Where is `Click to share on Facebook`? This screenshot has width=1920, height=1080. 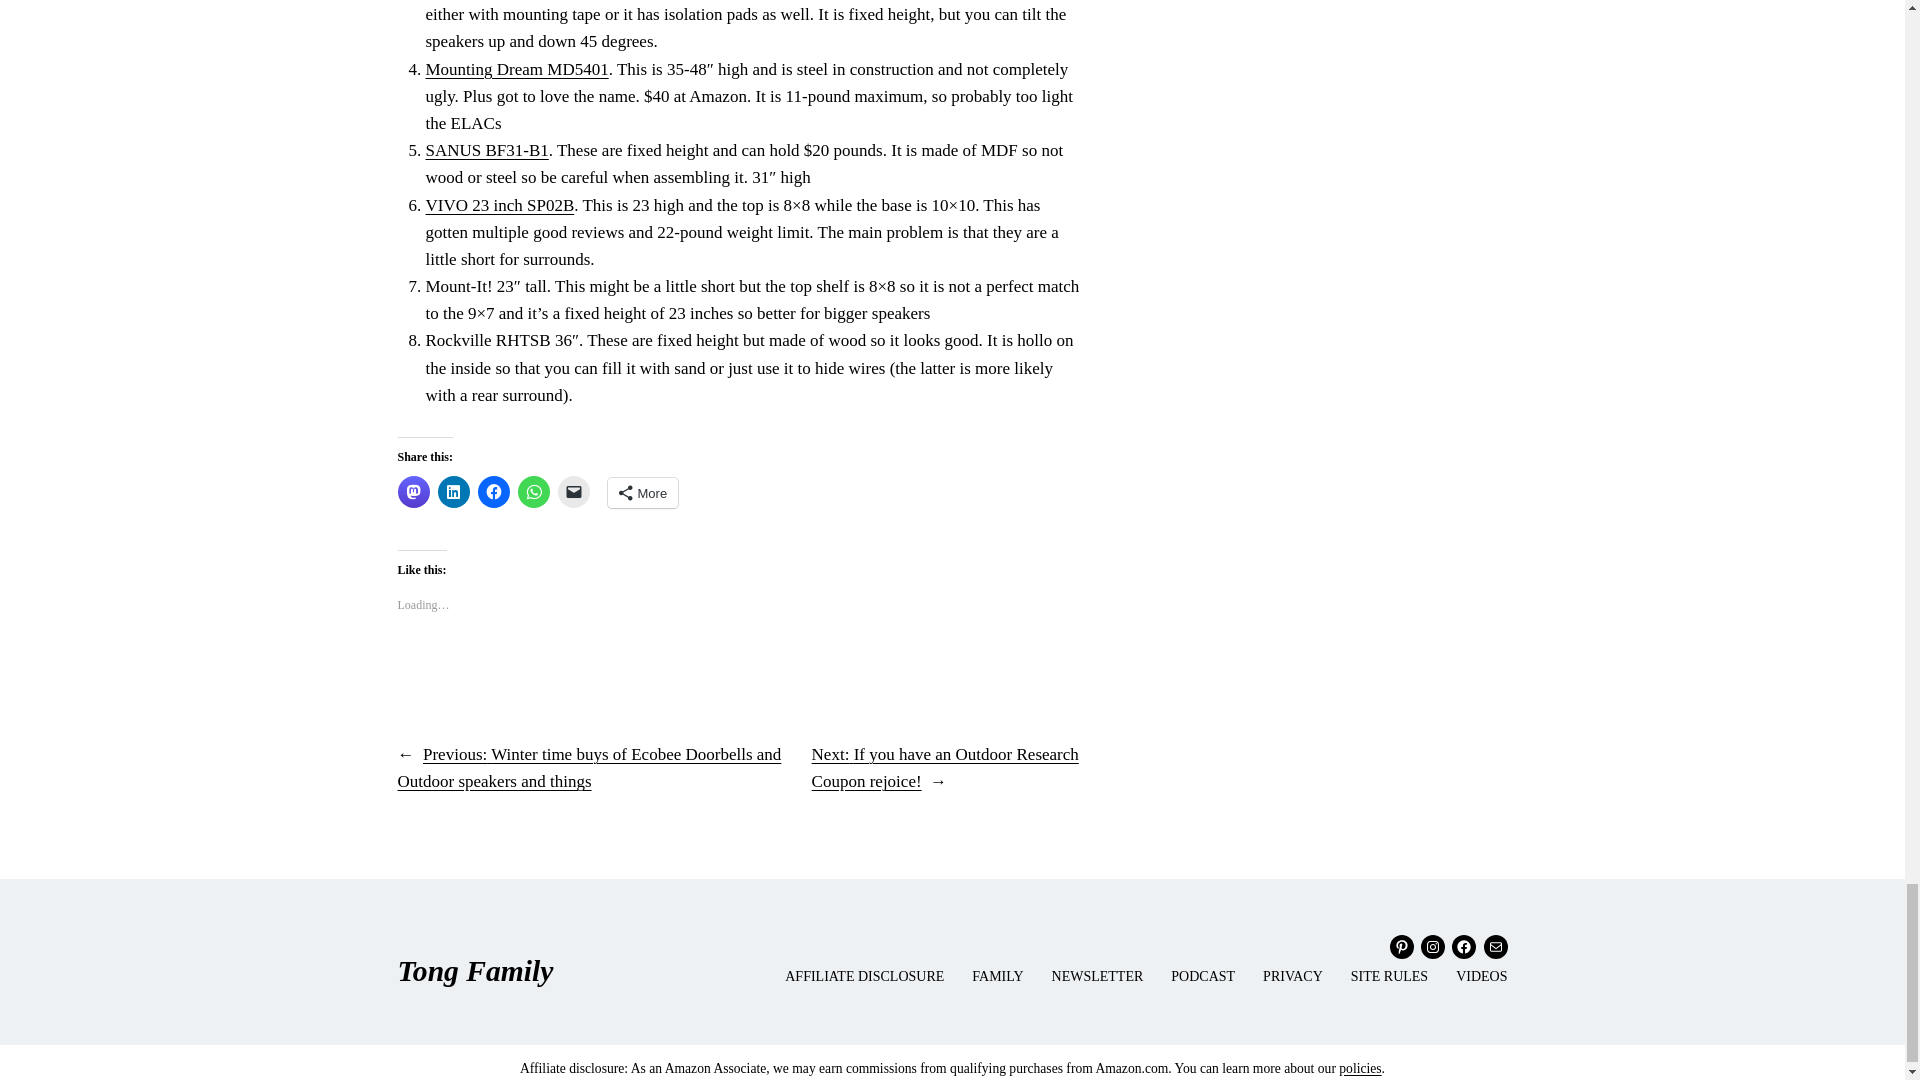 Click to share on Facebook is located at coordinates (494, 492).